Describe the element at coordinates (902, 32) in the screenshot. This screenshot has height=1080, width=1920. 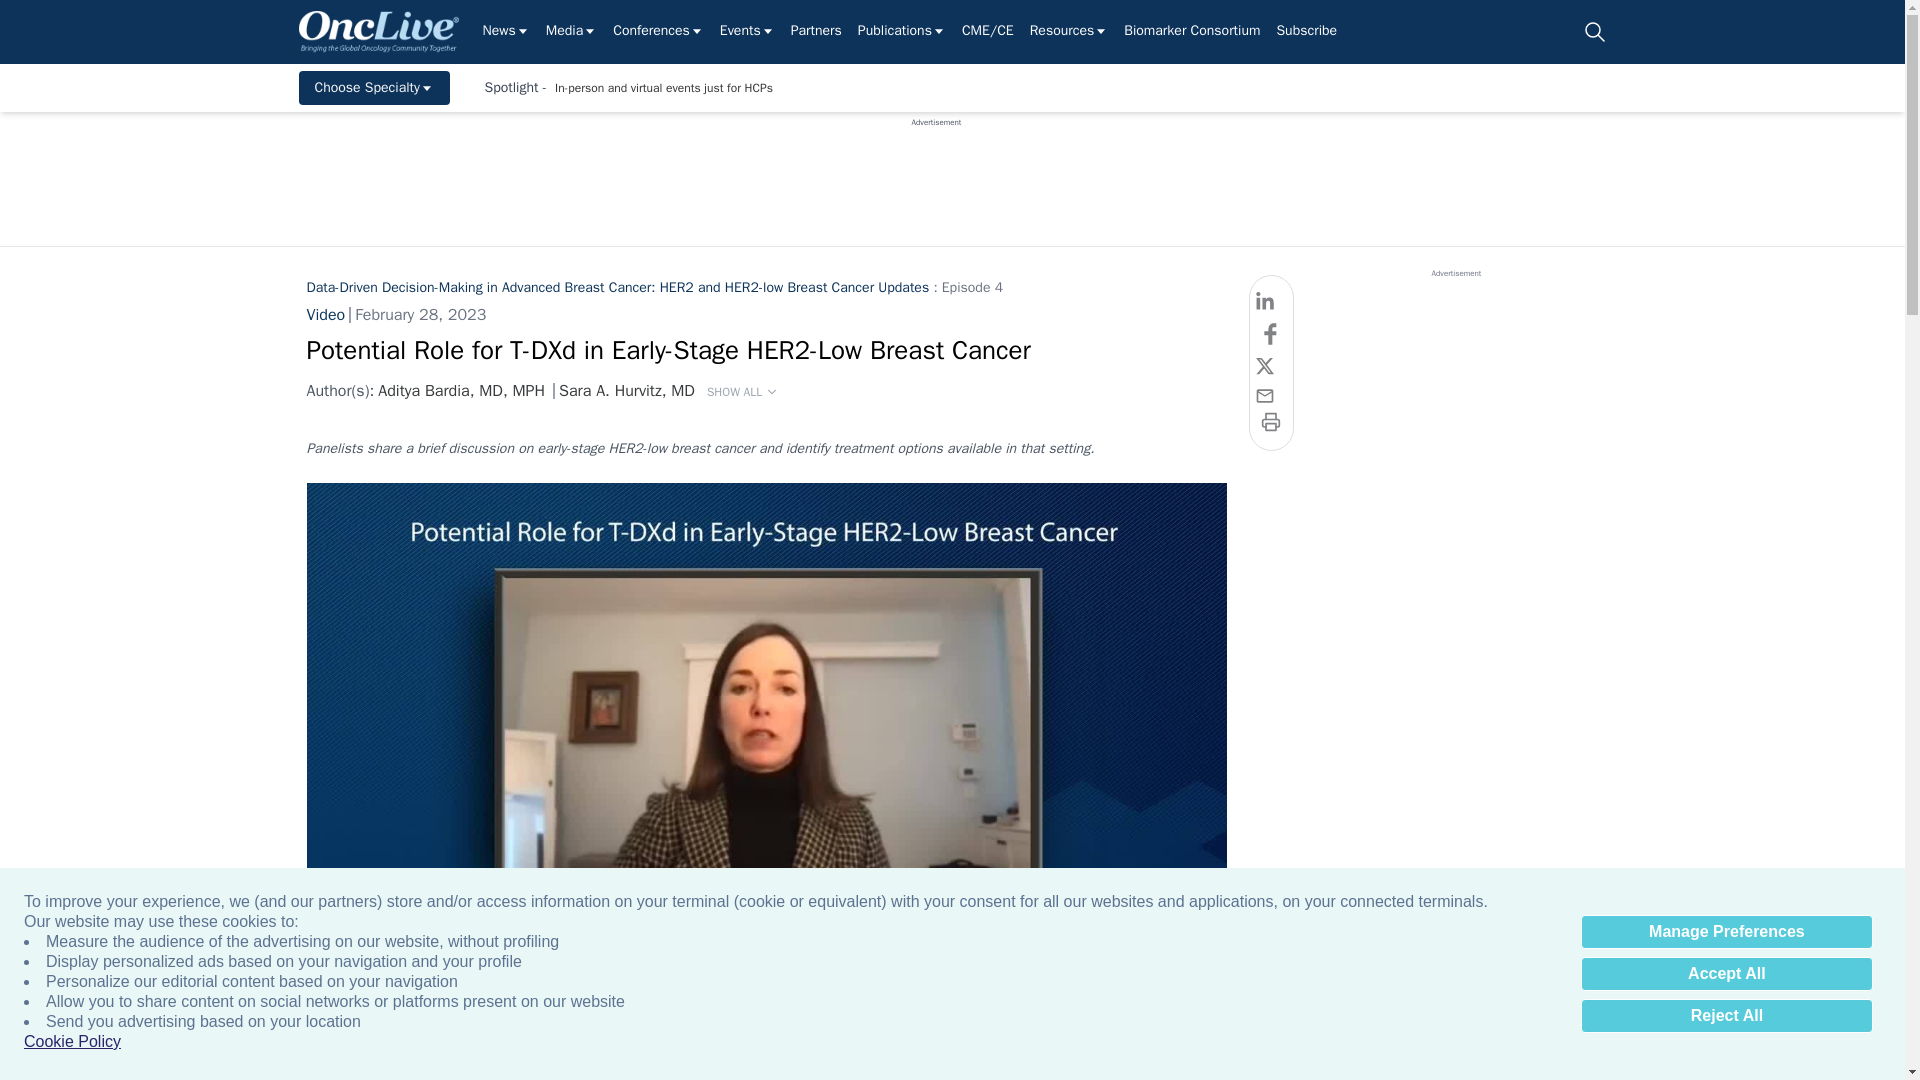
I see `Publications` at that location.